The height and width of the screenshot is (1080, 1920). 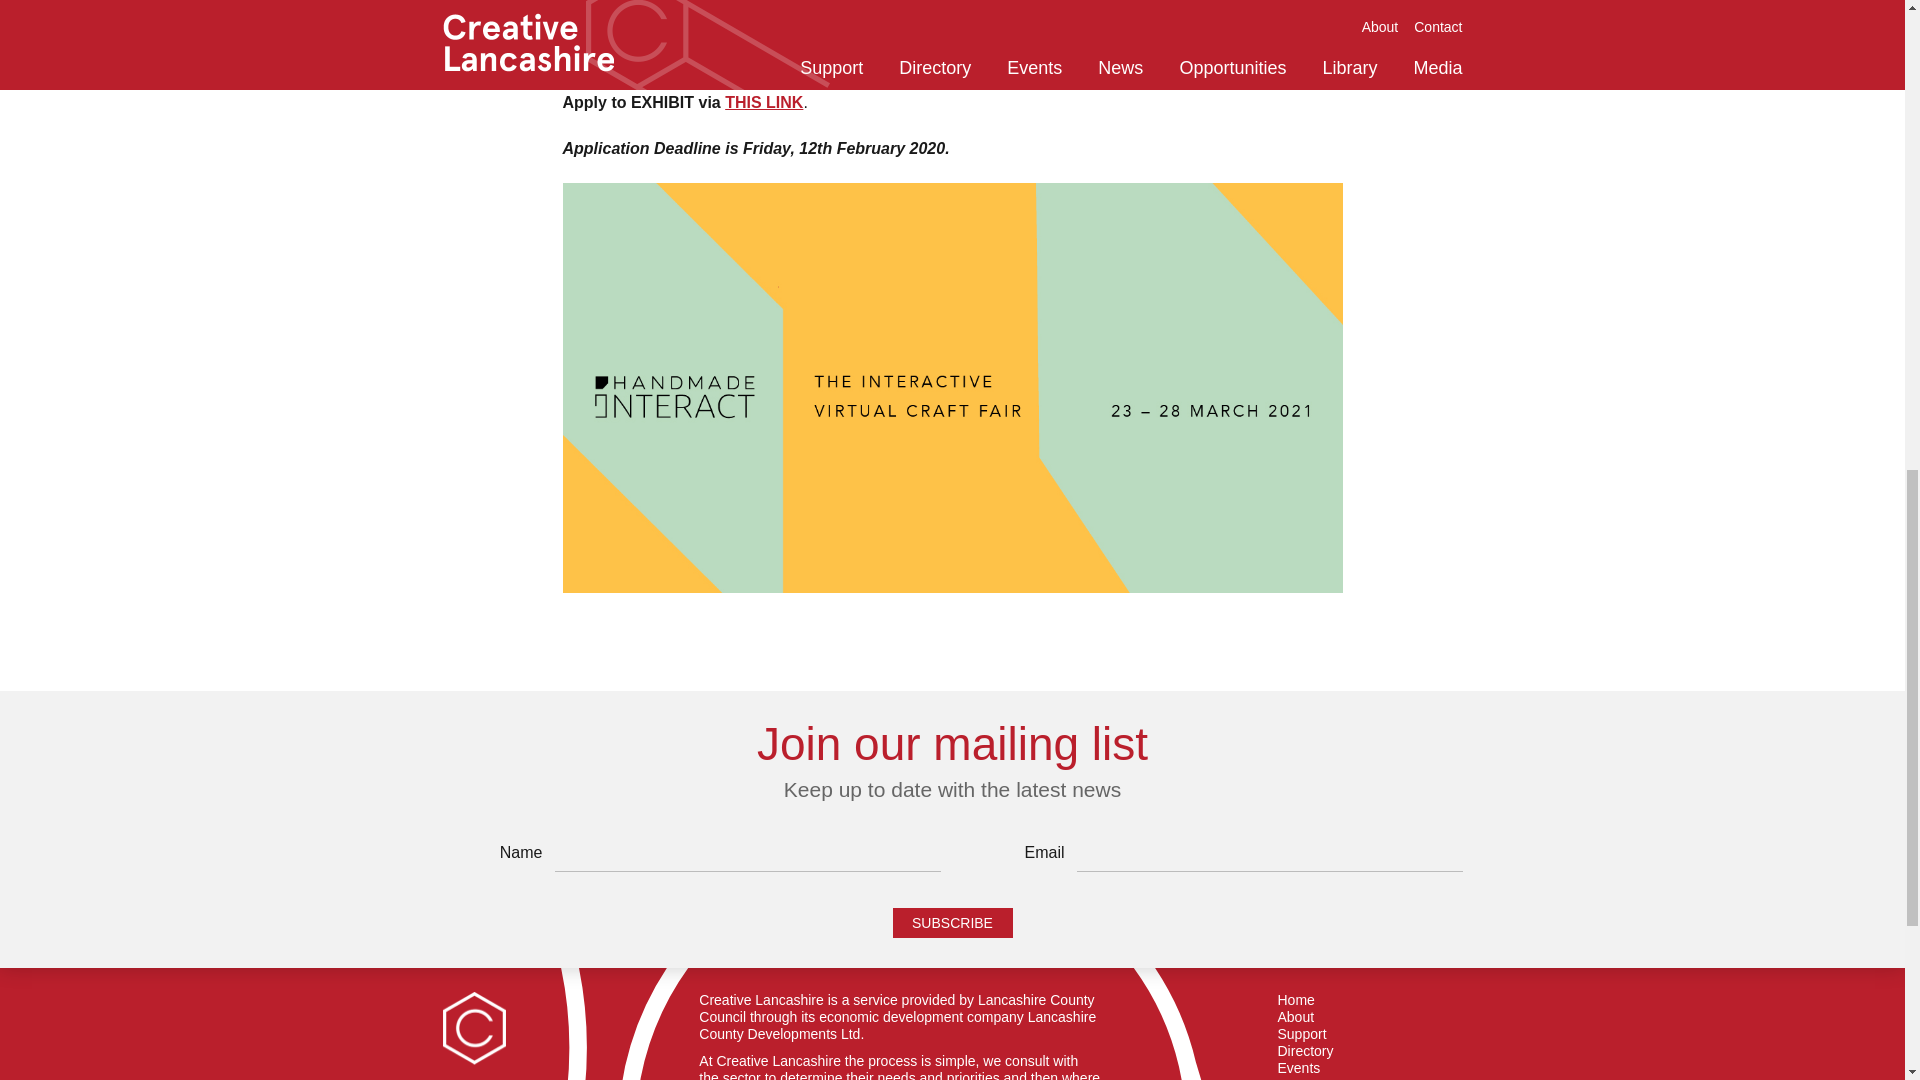 What do you see at coordinates (764, 102) in the screenshot?
I see `THIS LINK` at bounding box center [764, 102].